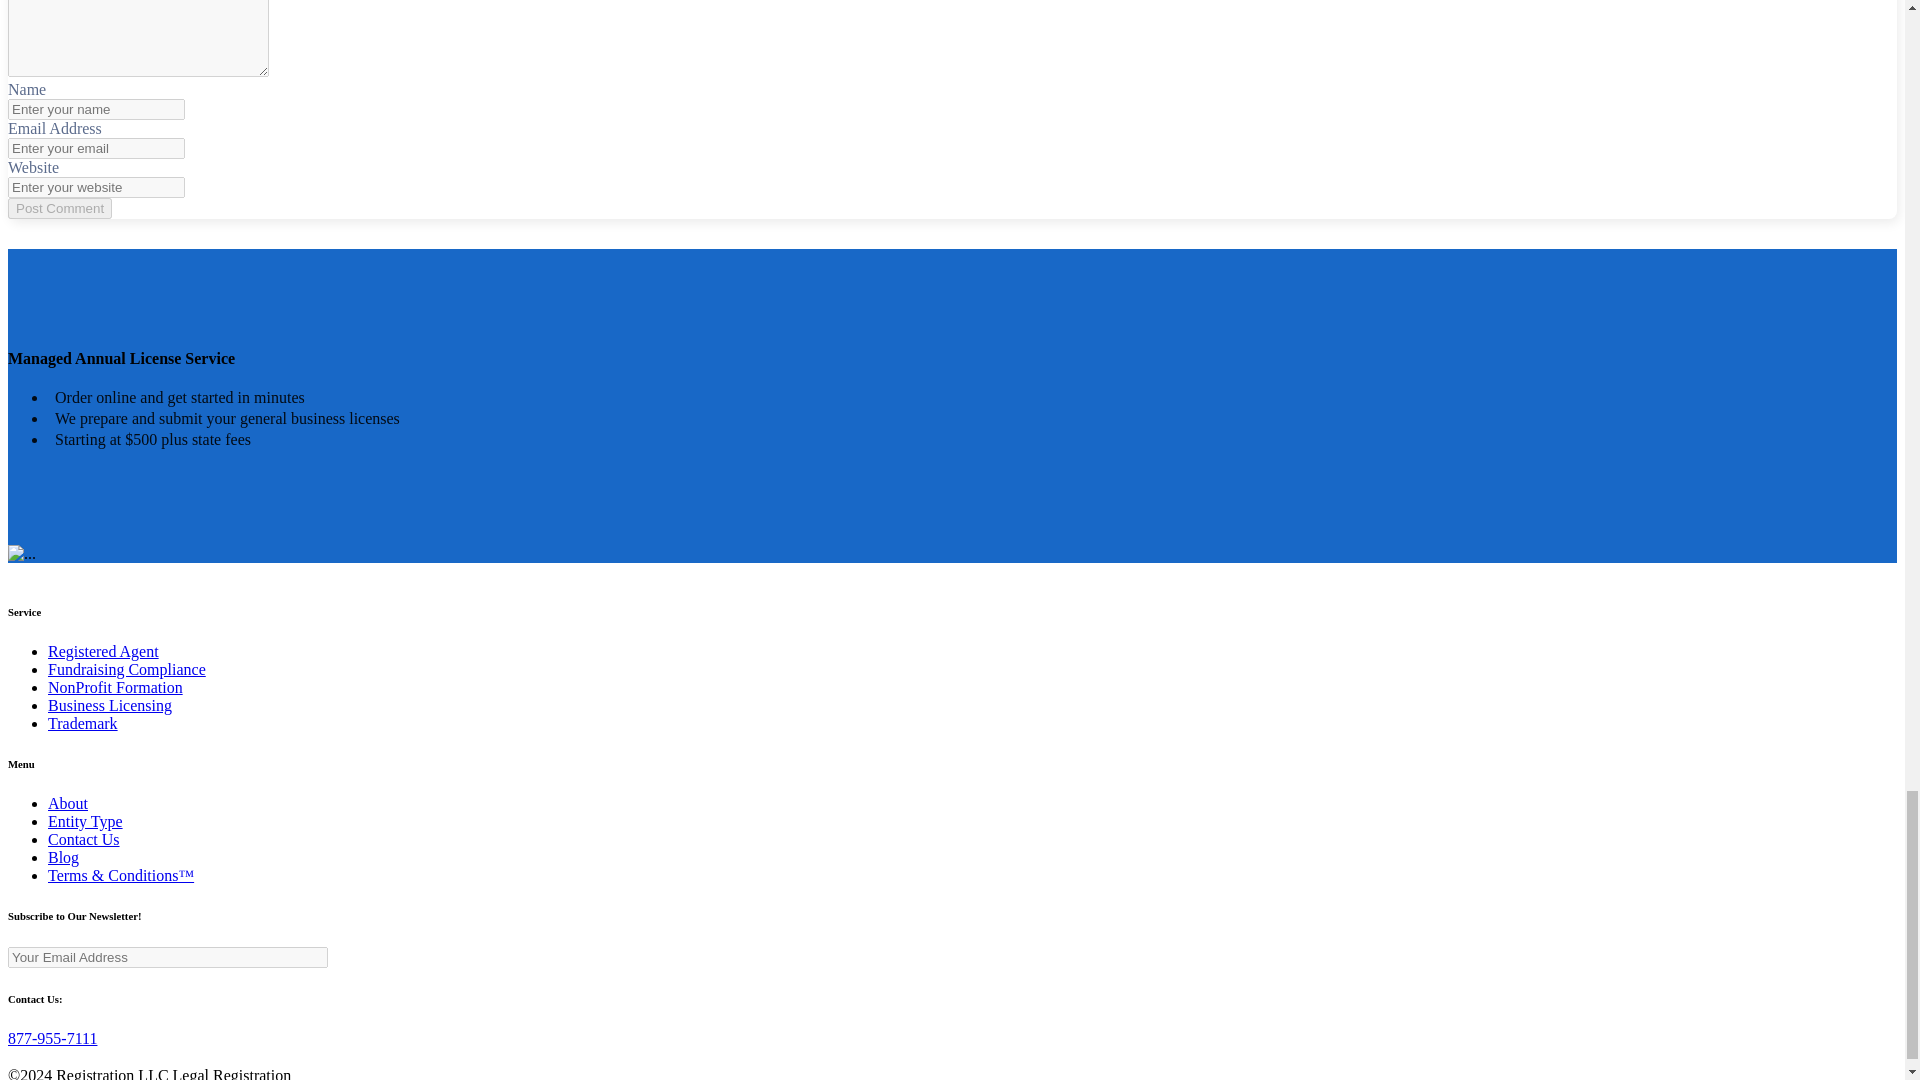 The image size is (1920, 1080). What do you see at coordinates (84, 838) in the screenshot?
I see `Contact Us` at bounding box center [84, 838].